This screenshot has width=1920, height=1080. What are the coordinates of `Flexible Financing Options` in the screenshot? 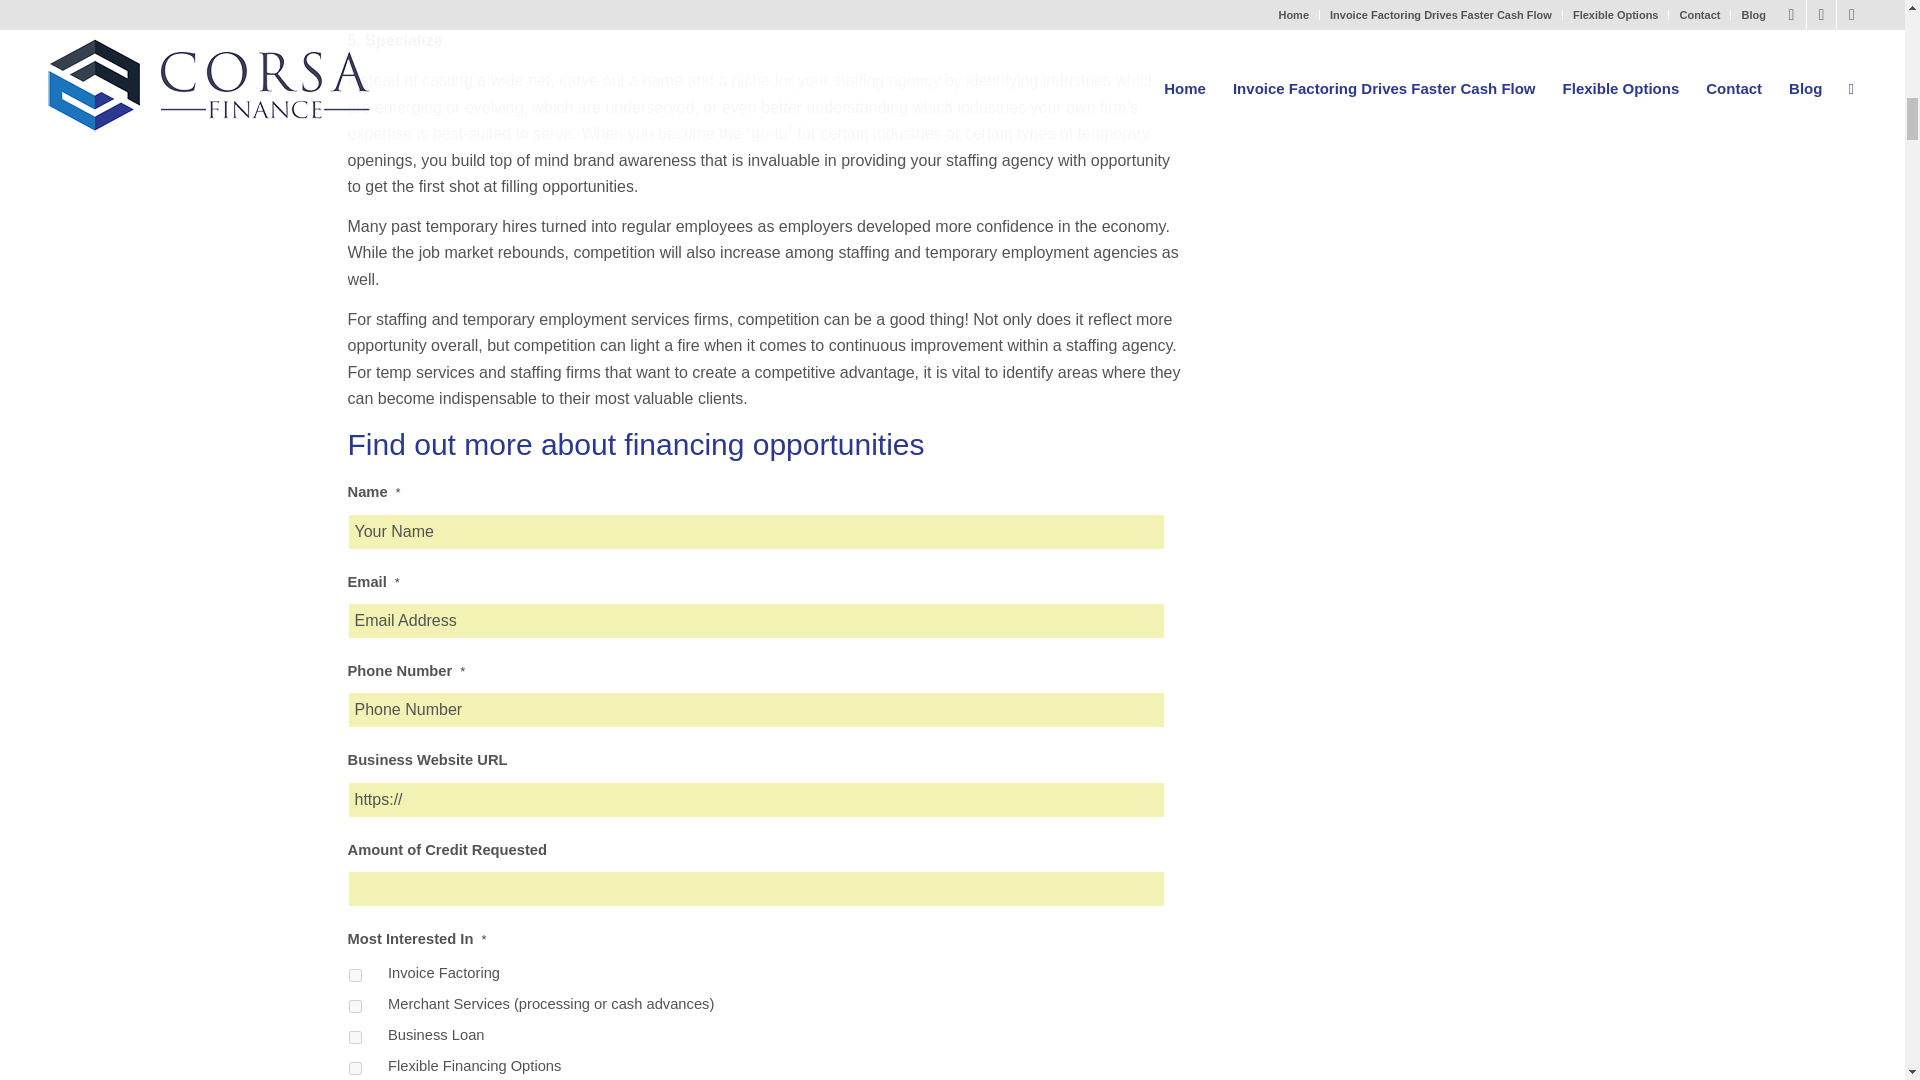 It's located at (354, 1068).